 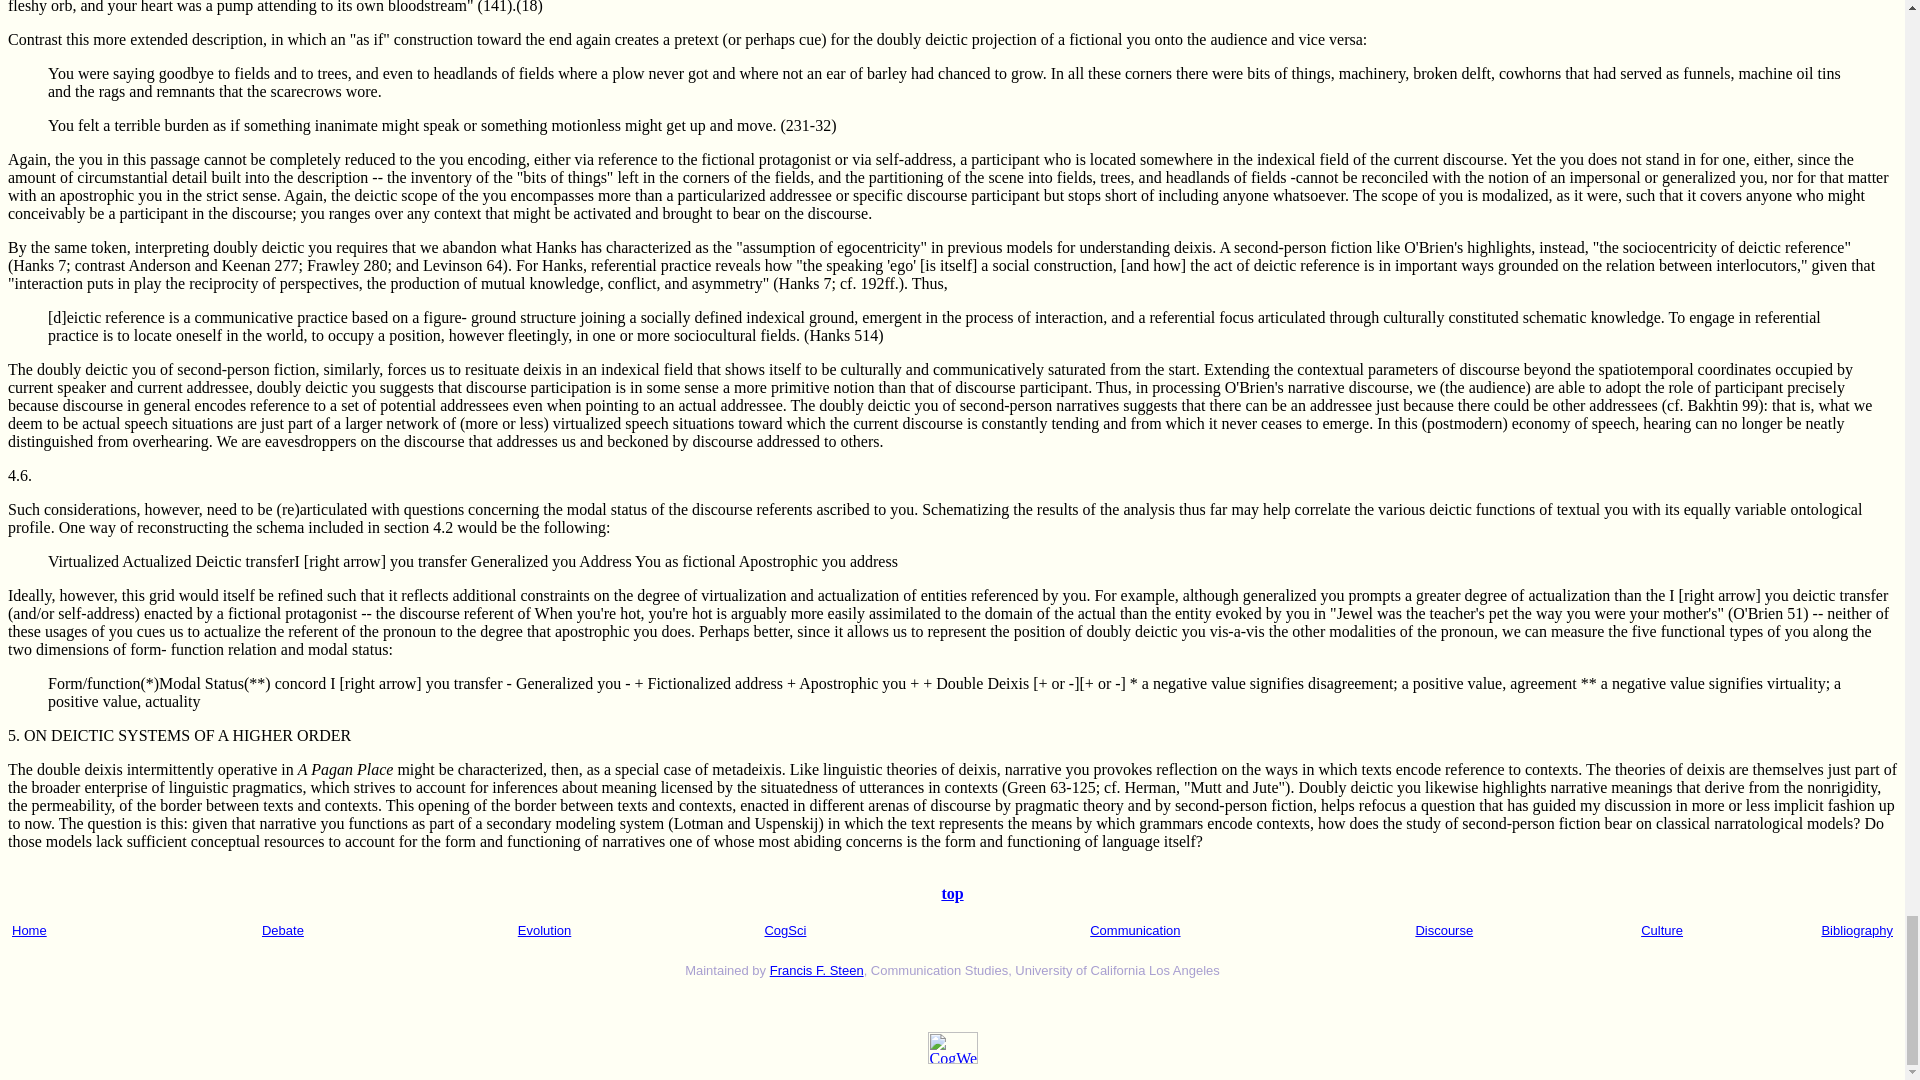 What do you see at coordinates (282, 930) in the screenshot?
I see `Debate` at bounding box center [282, 930].